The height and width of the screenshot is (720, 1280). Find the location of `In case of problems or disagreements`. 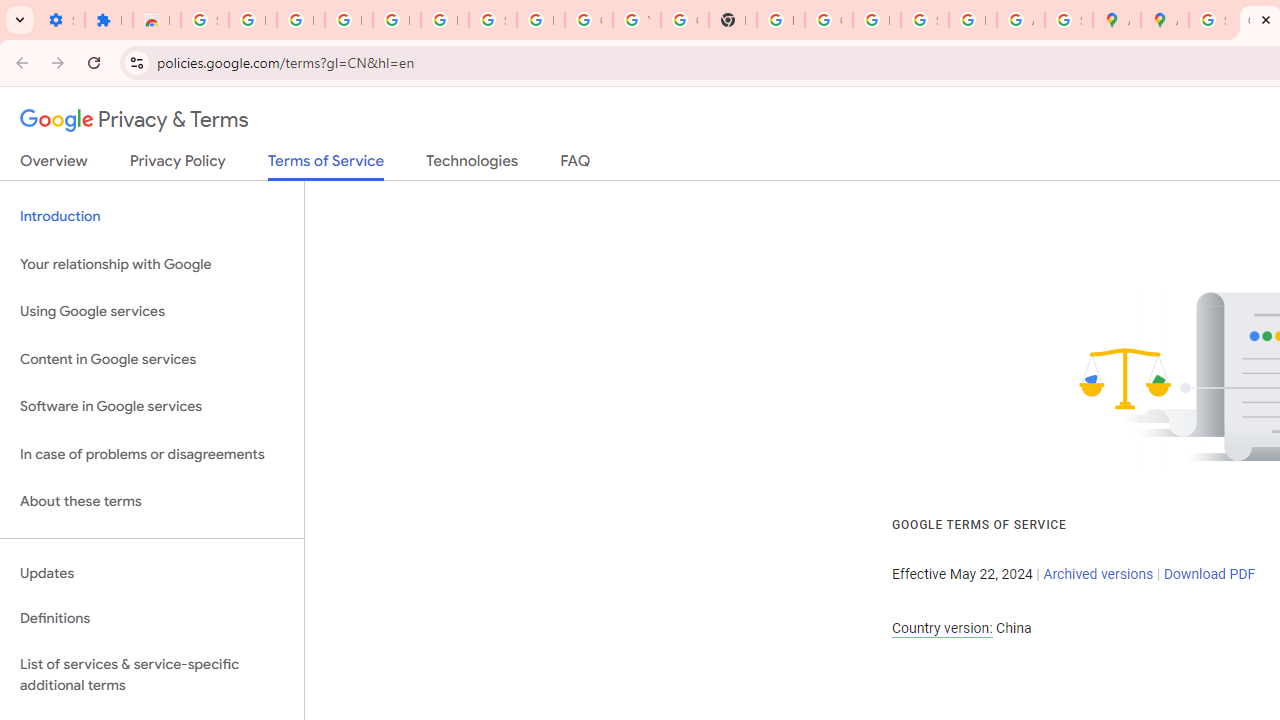

In case of problems or disagreements is located at coordinates (152, 454).